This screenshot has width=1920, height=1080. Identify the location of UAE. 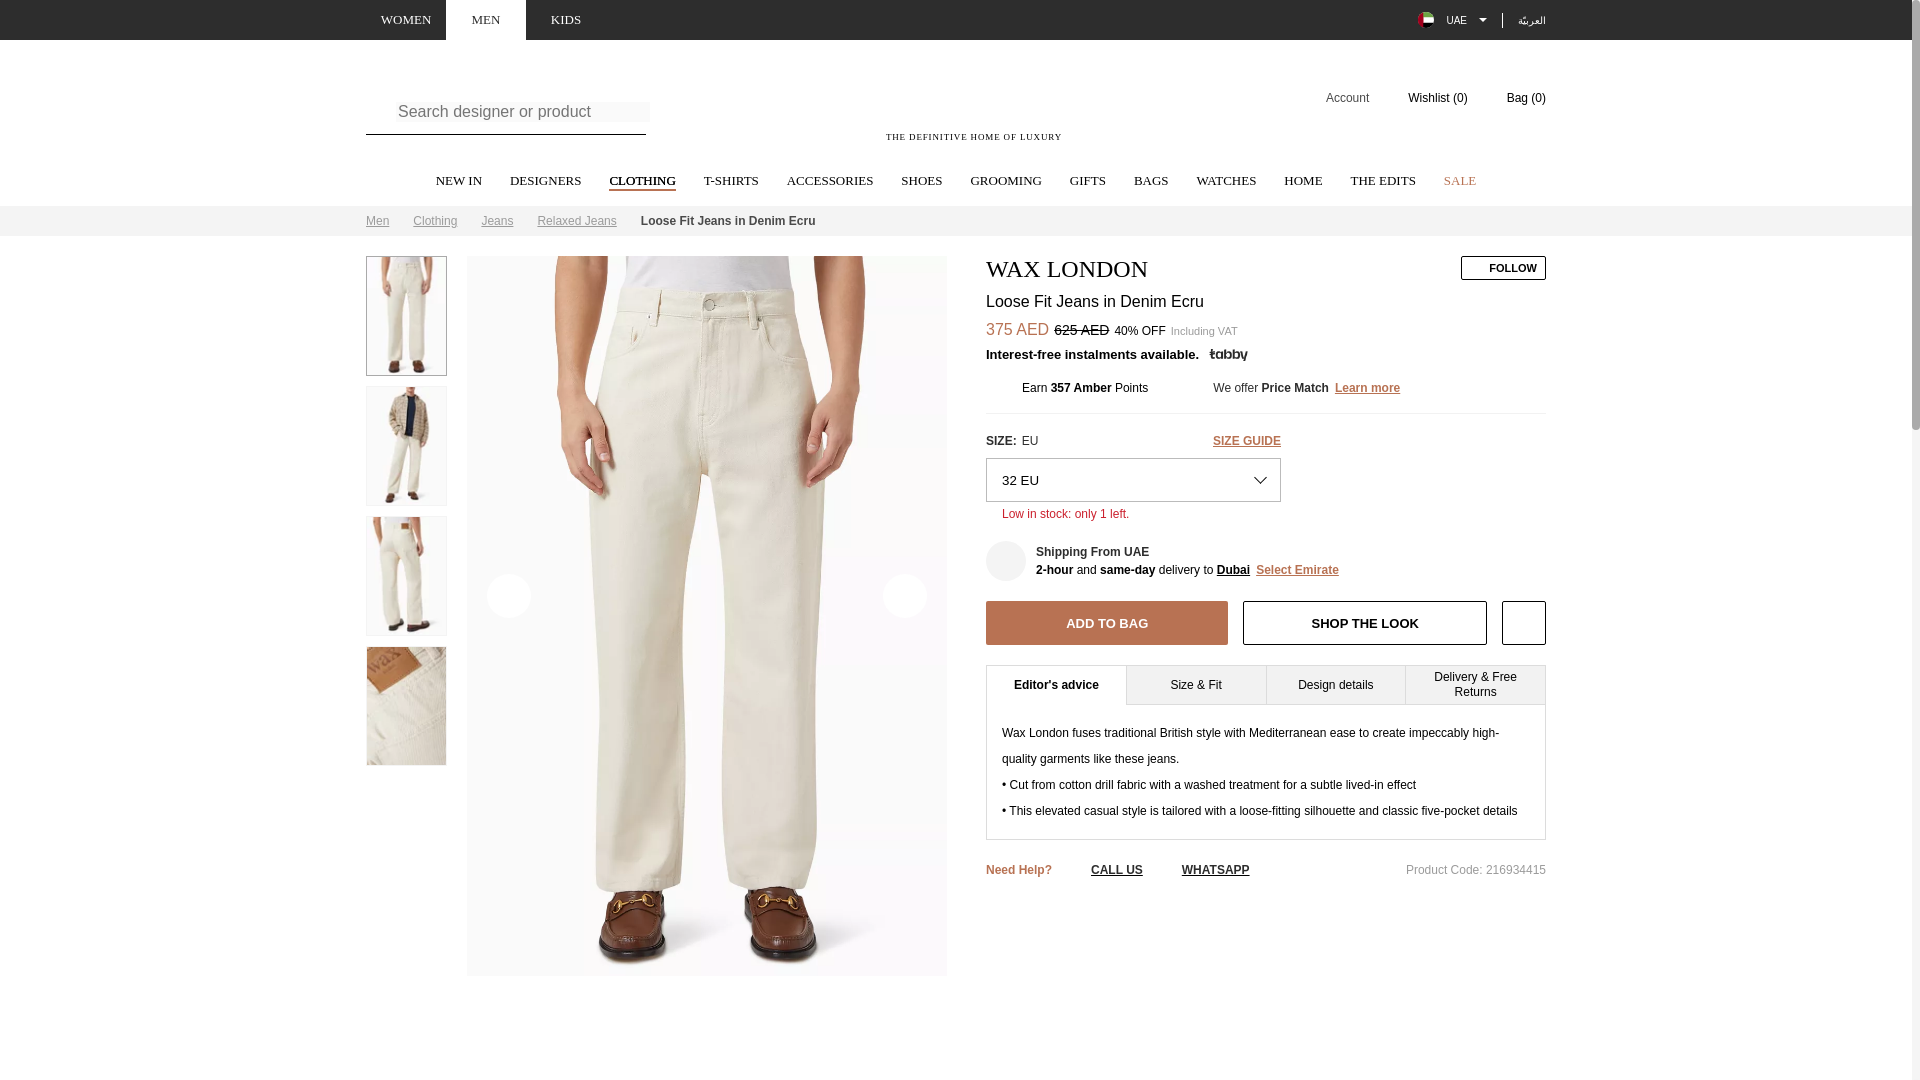
(1452, 20).